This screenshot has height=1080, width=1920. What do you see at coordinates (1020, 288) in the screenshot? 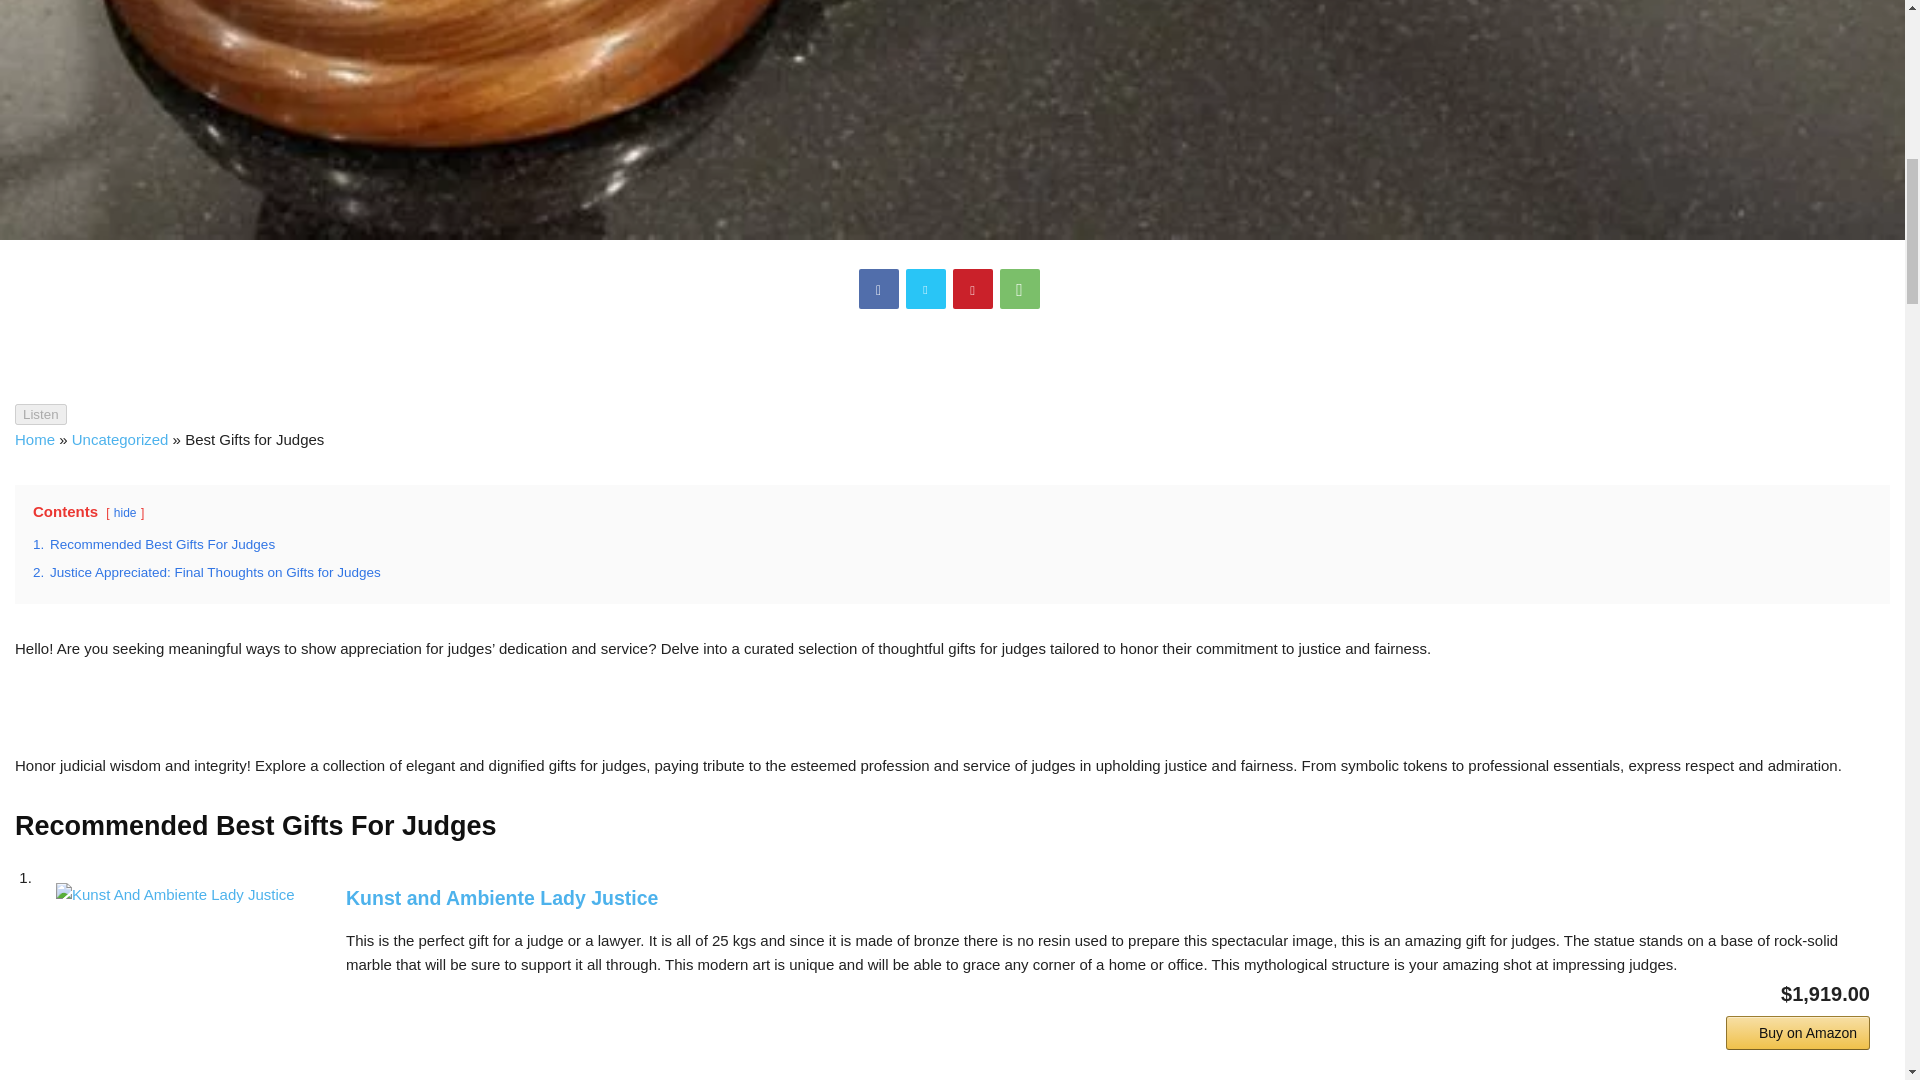
I see `WhatsApp` at bounding box center [1020, 288].